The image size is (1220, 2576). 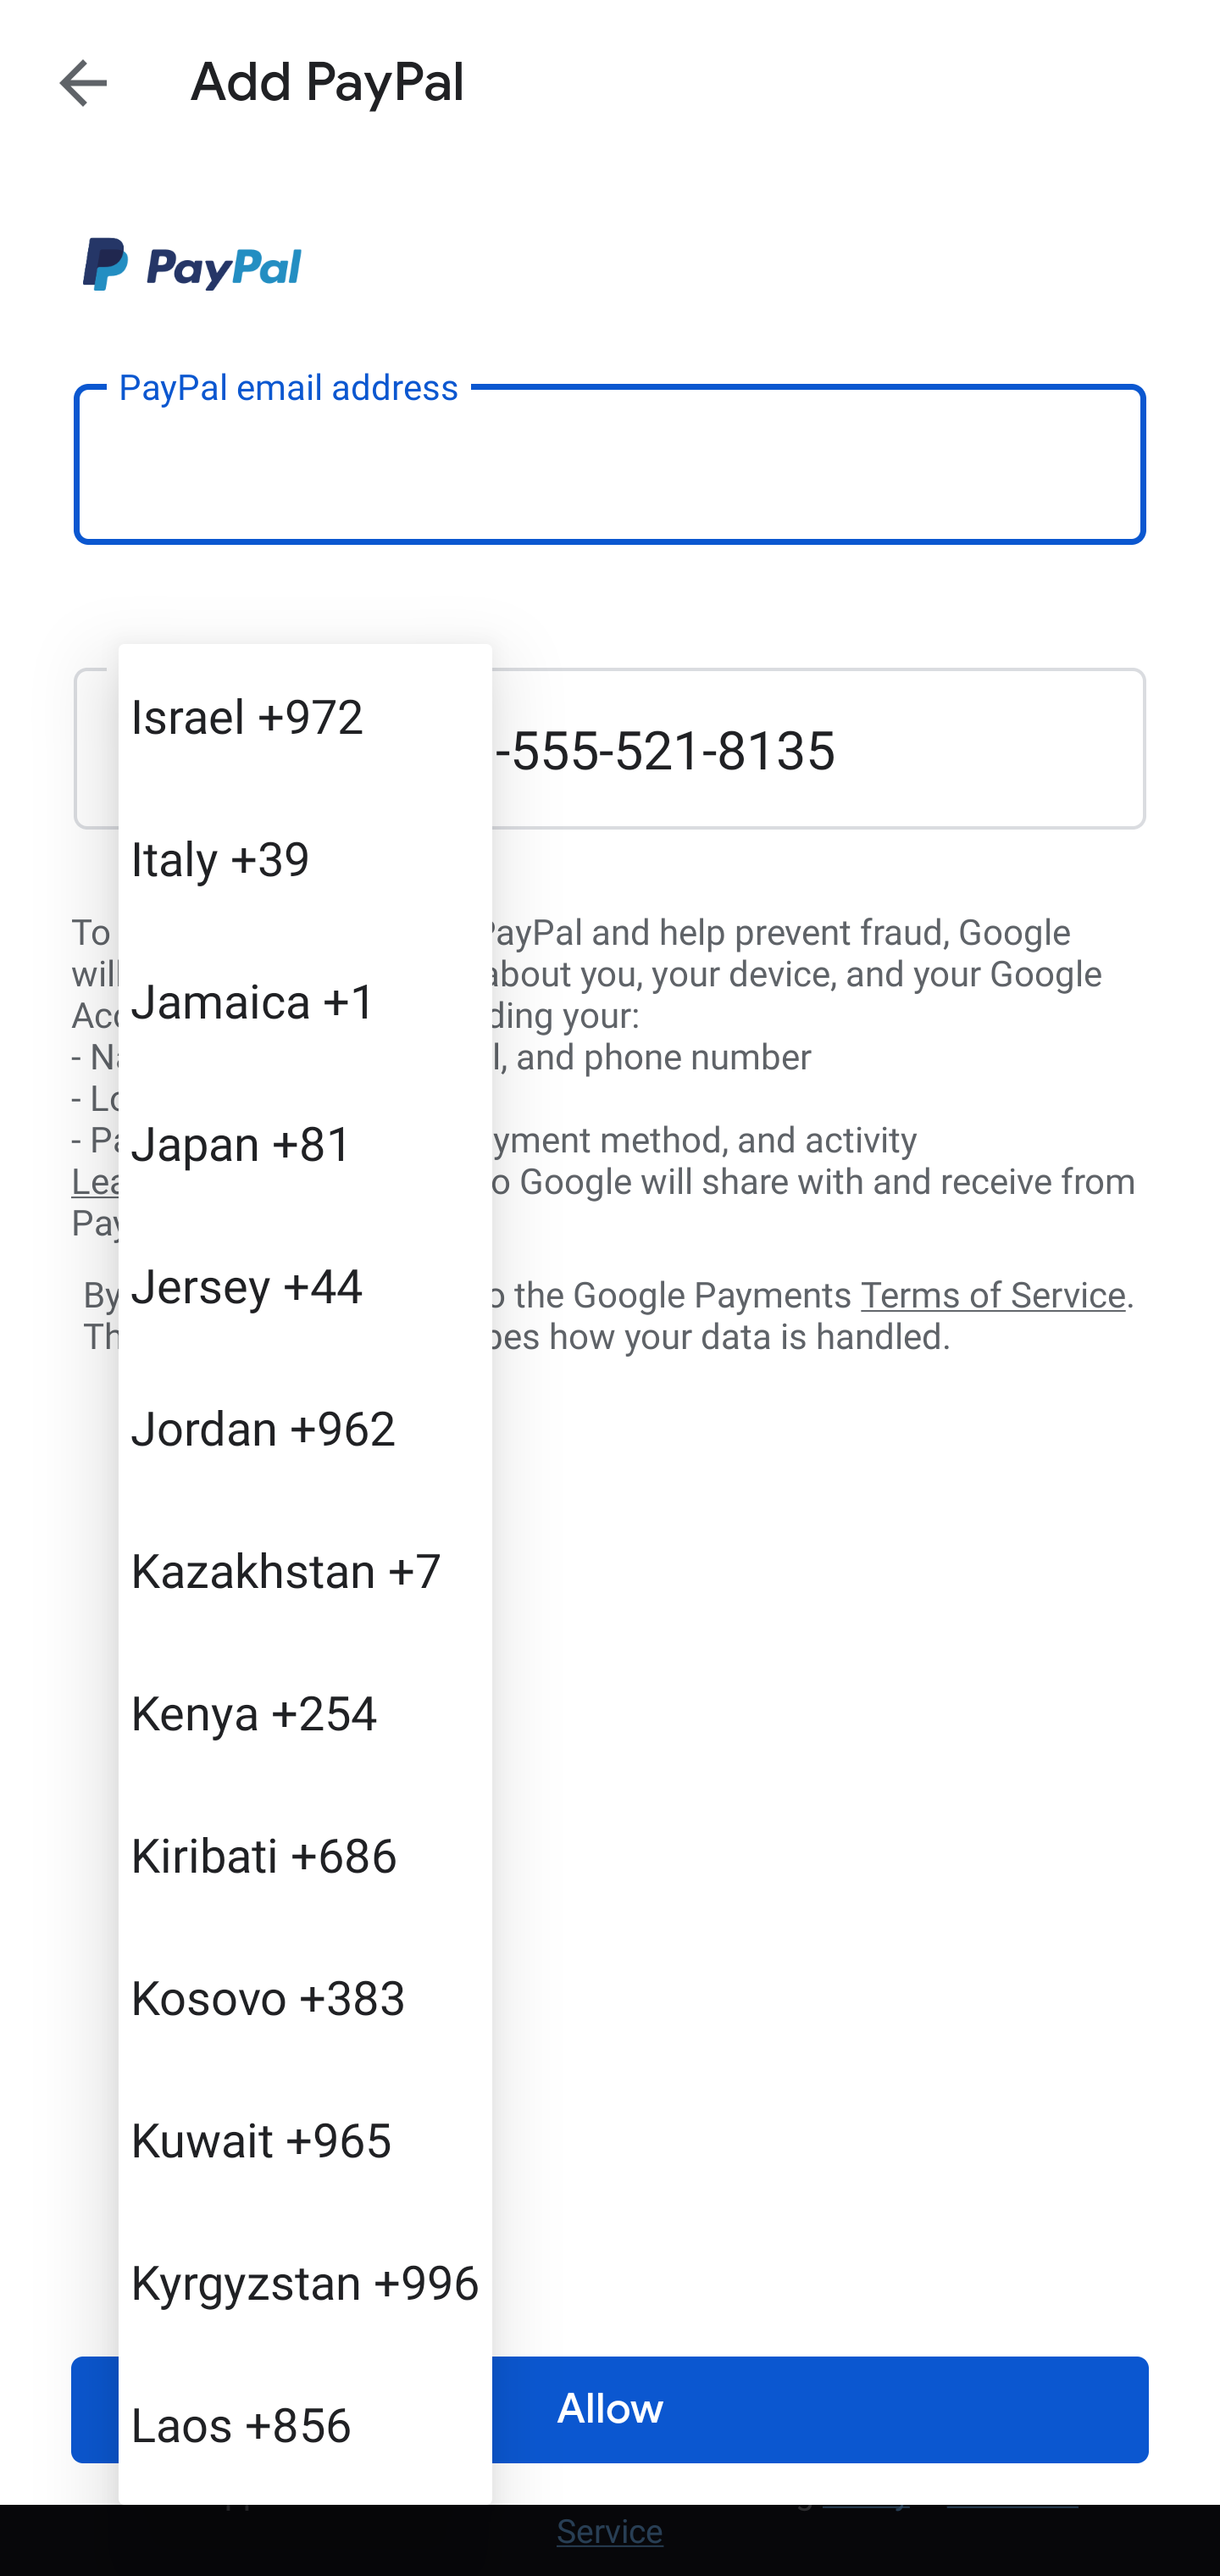 I want to click on Israel +972, so click(x=305, y=715).